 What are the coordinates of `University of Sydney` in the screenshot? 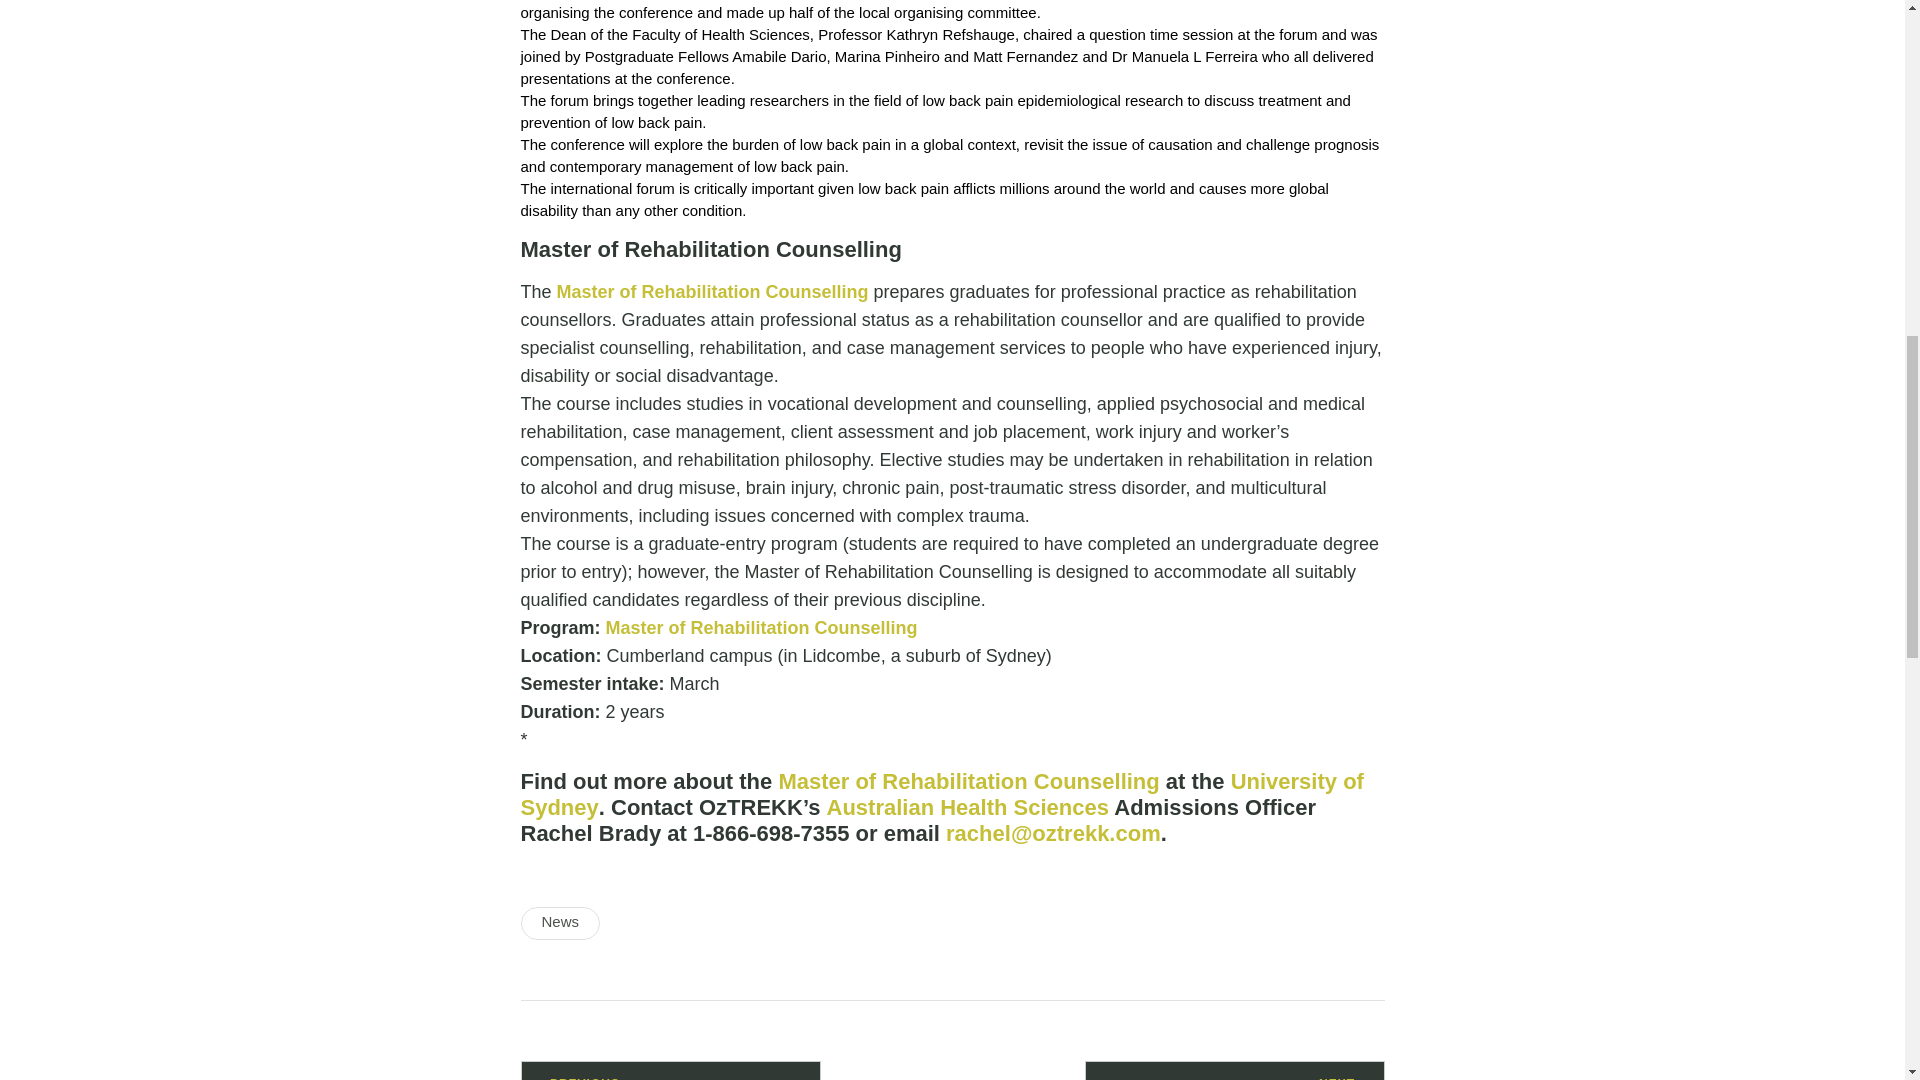 It's located at (942, 794).